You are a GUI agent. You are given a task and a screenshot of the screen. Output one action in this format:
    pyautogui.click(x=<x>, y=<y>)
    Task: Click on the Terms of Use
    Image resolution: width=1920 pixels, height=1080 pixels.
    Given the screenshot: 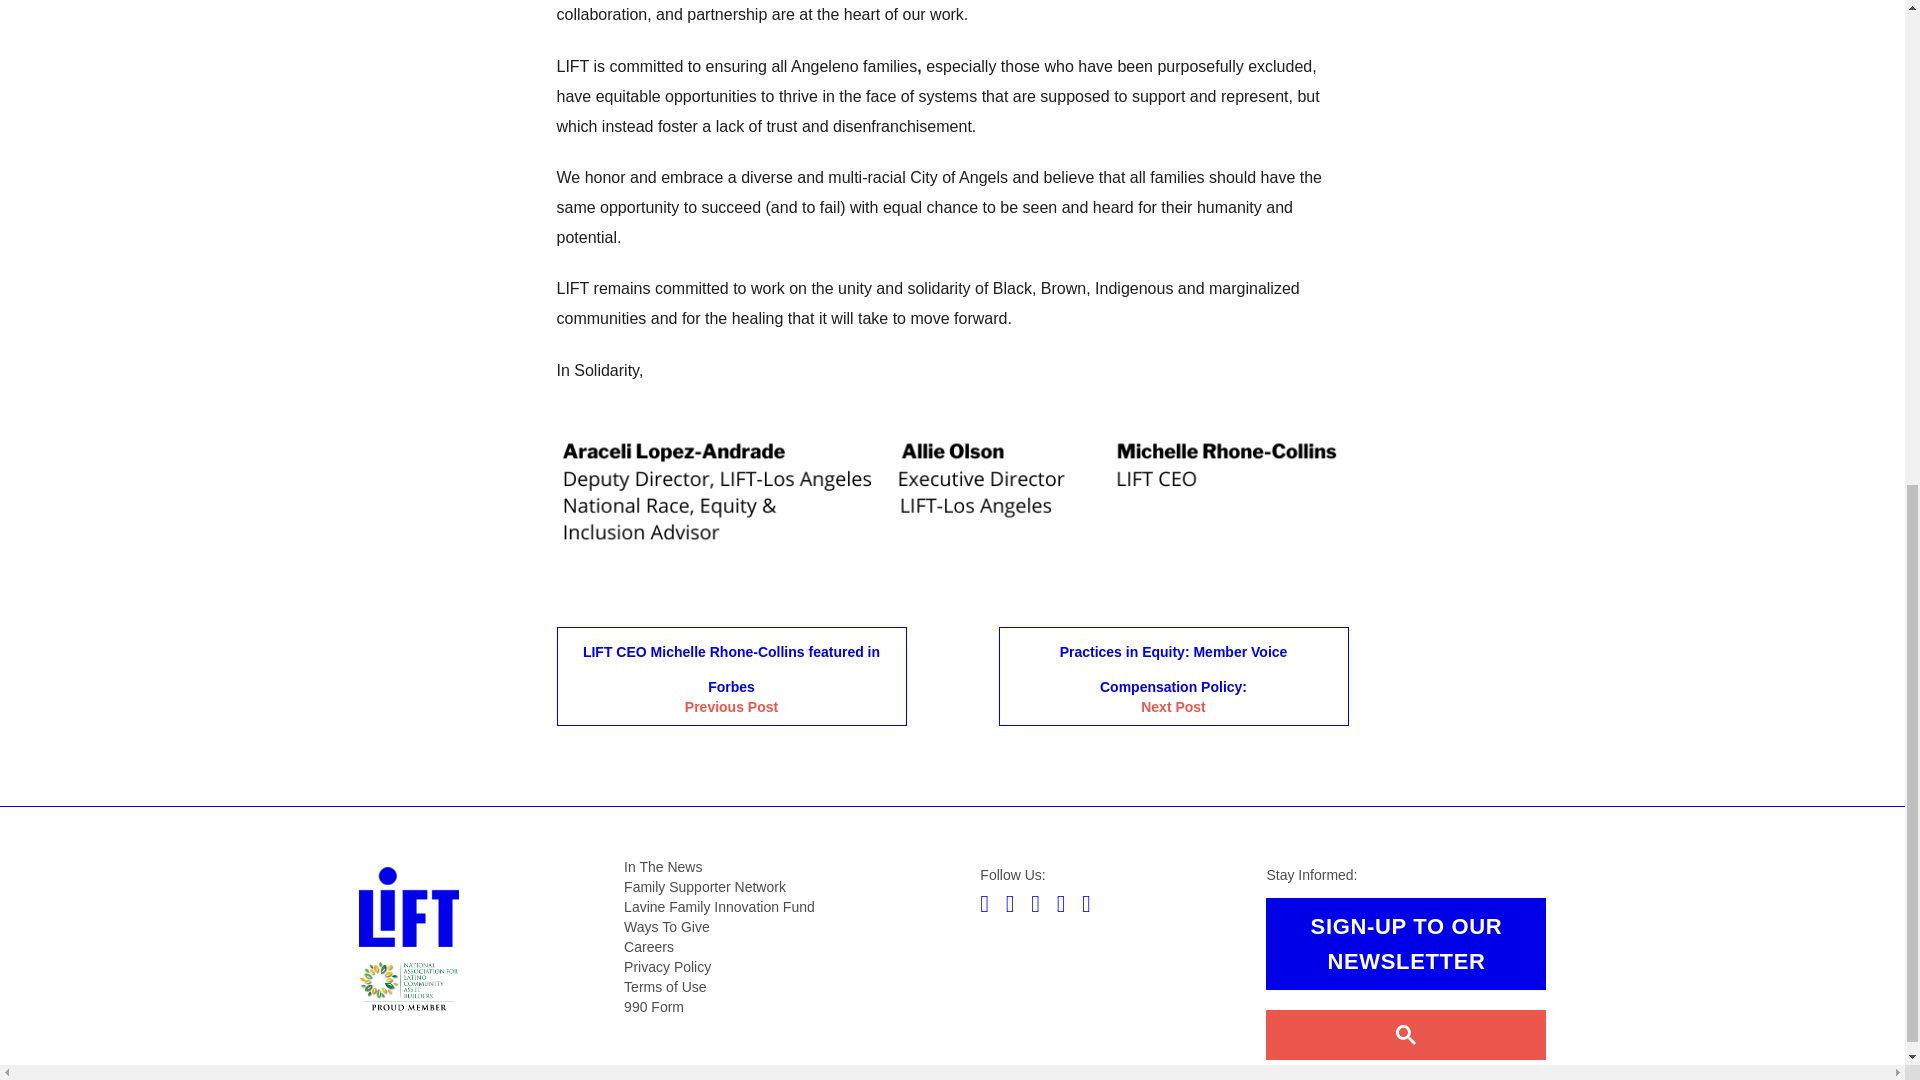 What is the action you would take?
    pyautogui.click(x=665, y=986)
    